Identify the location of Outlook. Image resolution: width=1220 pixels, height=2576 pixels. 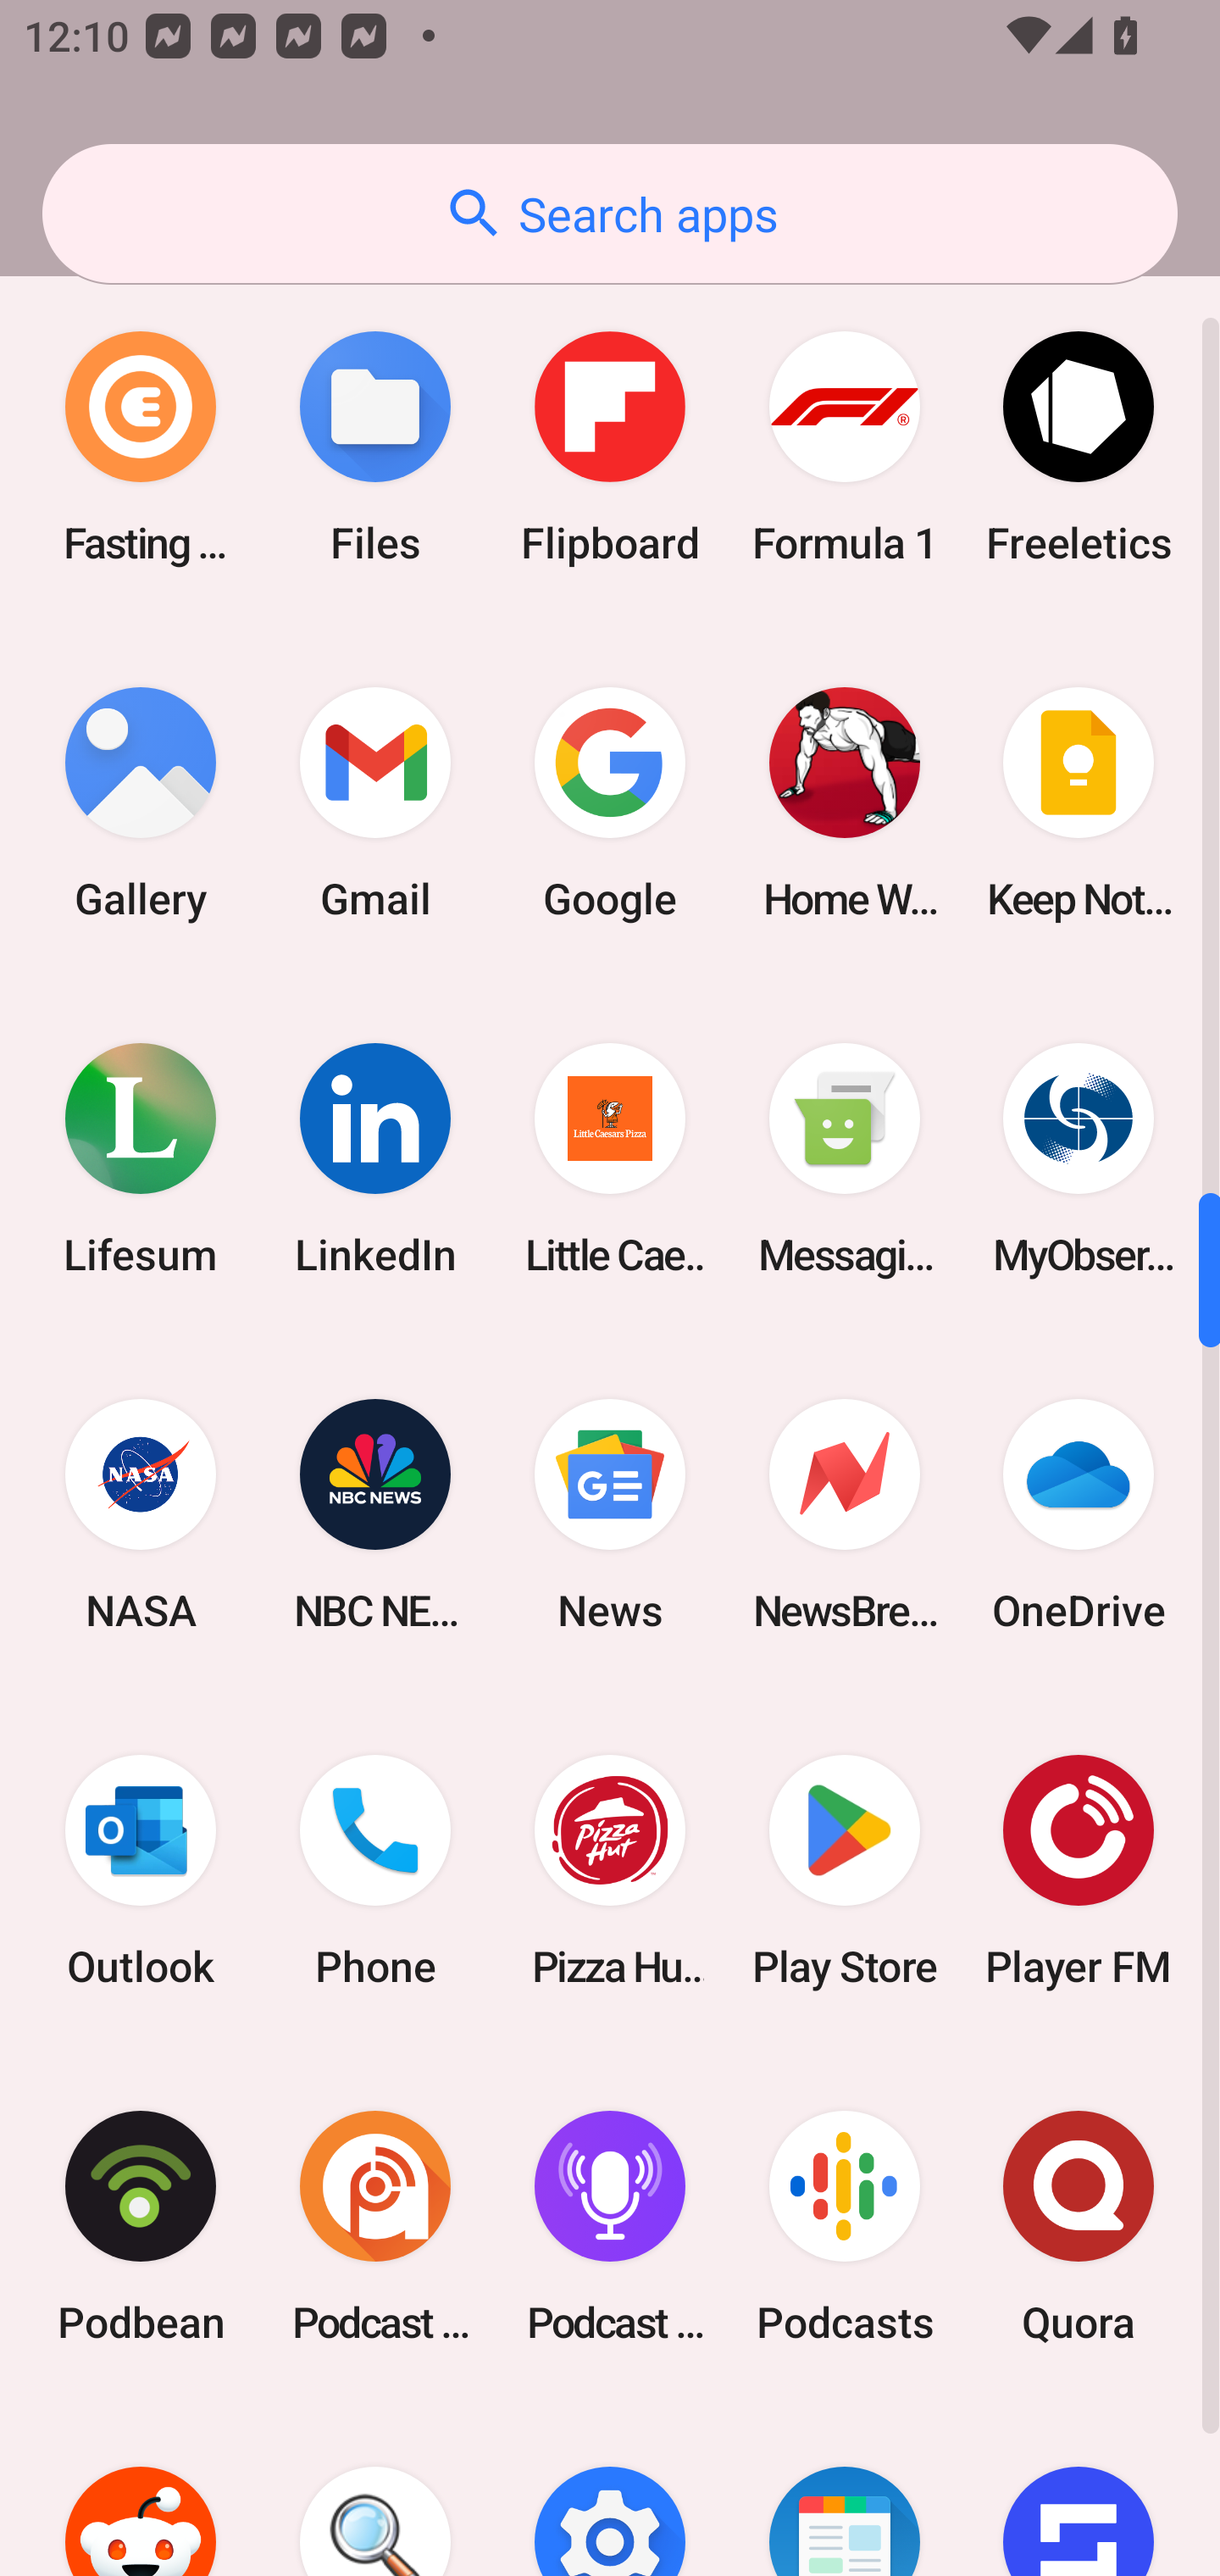
(141, 1869).